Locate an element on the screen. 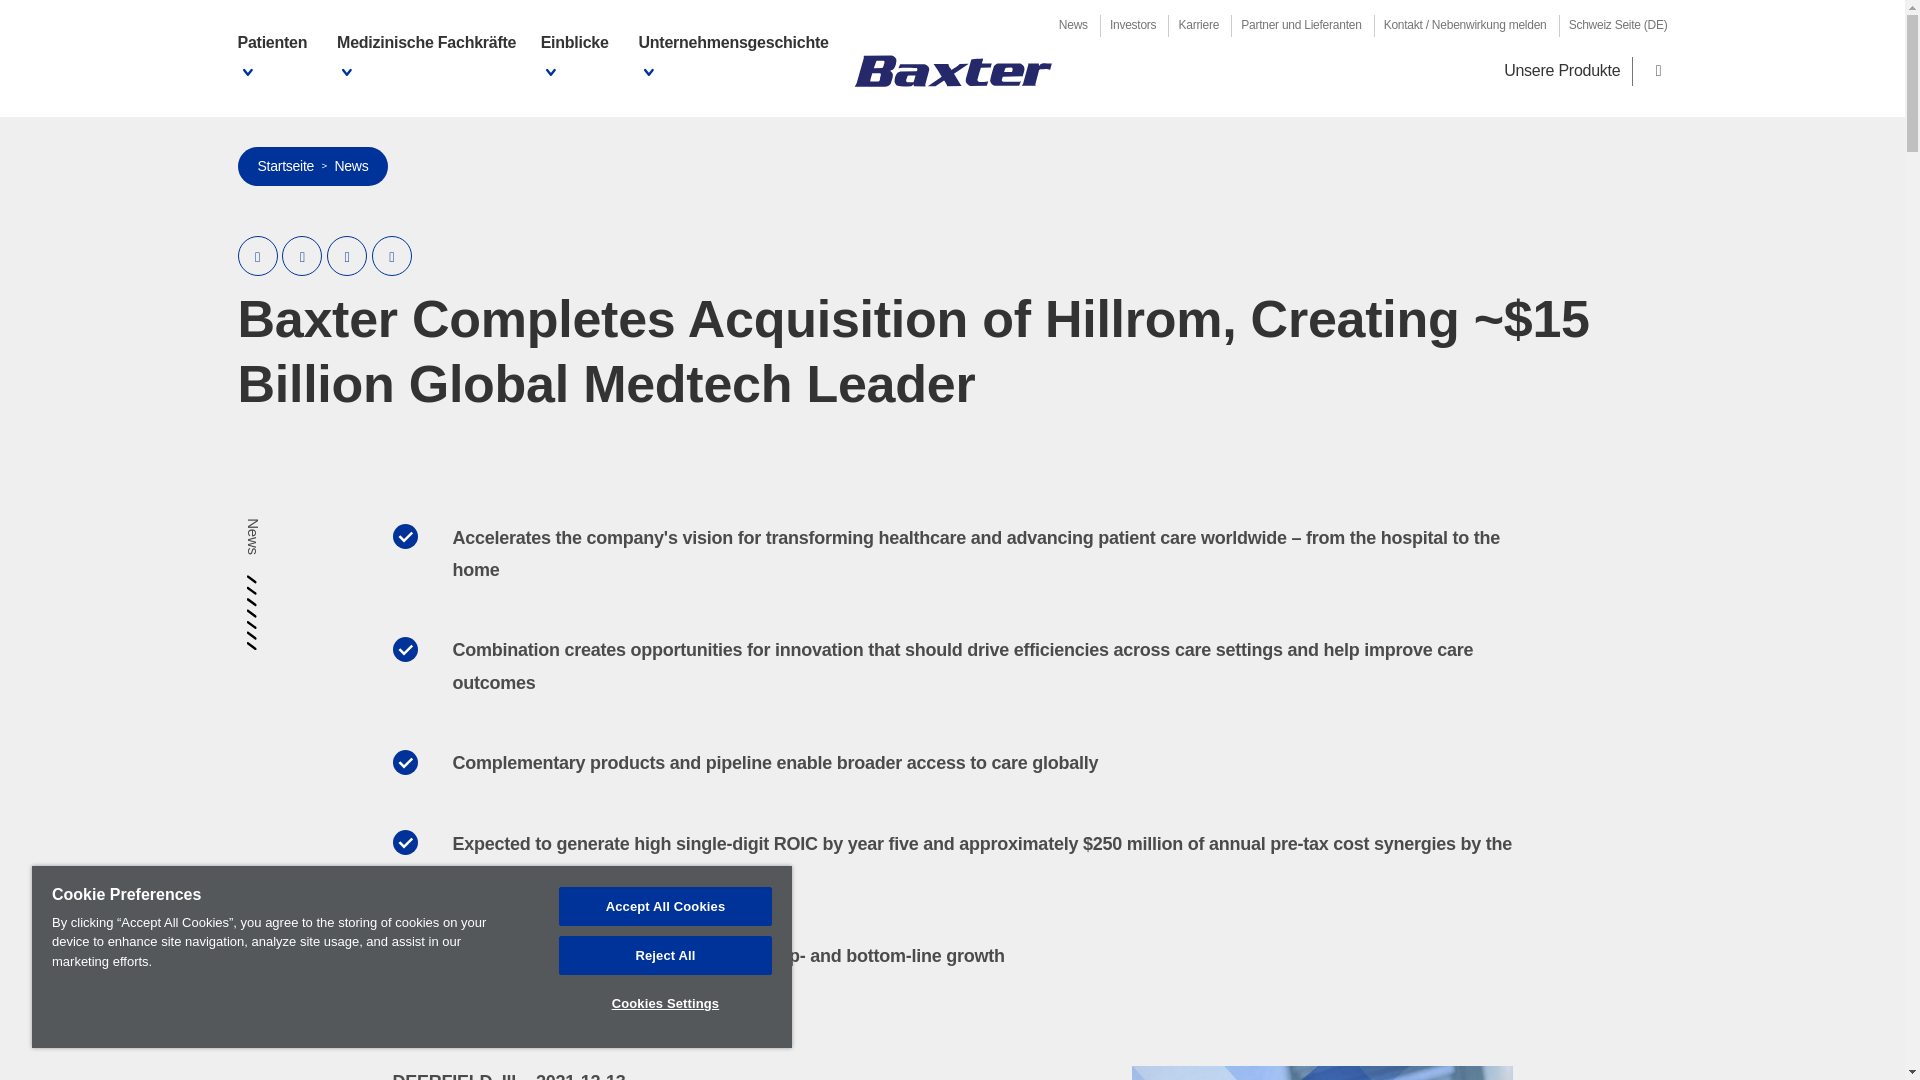 Image resolution: width=1920 pixels, height=1080 pixels. Startseite is located at coordinates (952, 70).